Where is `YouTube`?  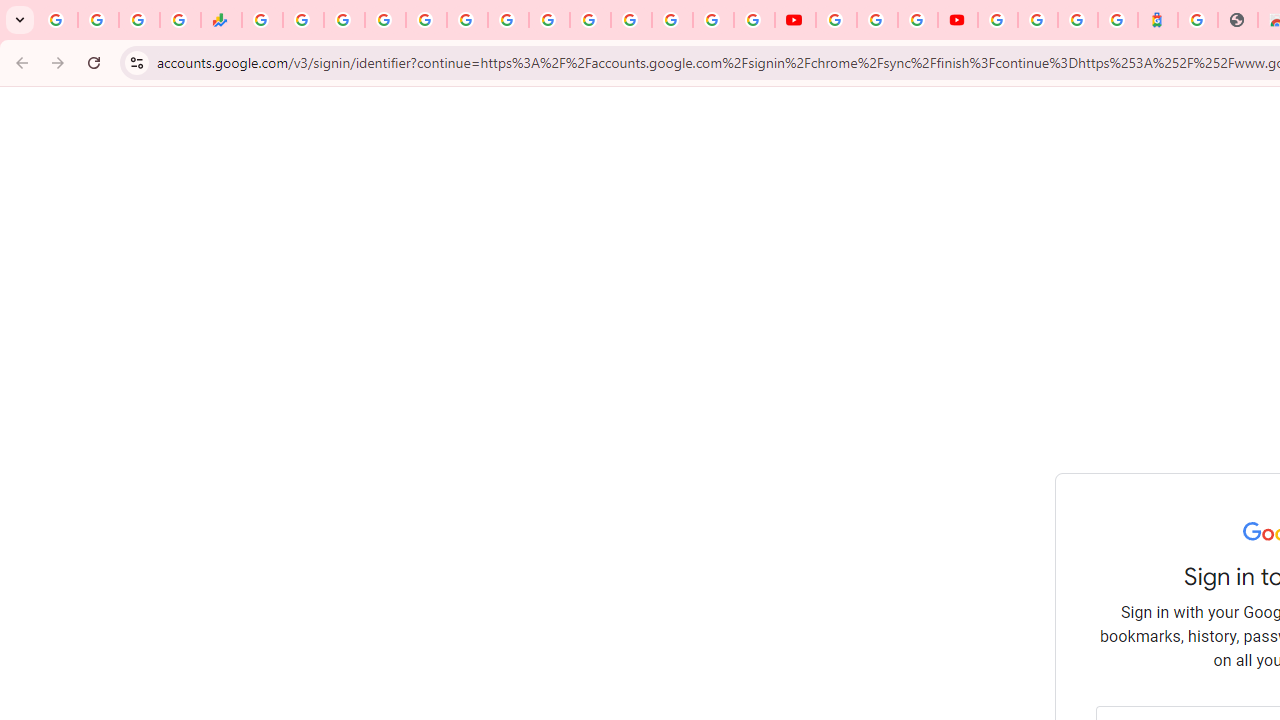
YouTube is located at coordinates (548, 20).